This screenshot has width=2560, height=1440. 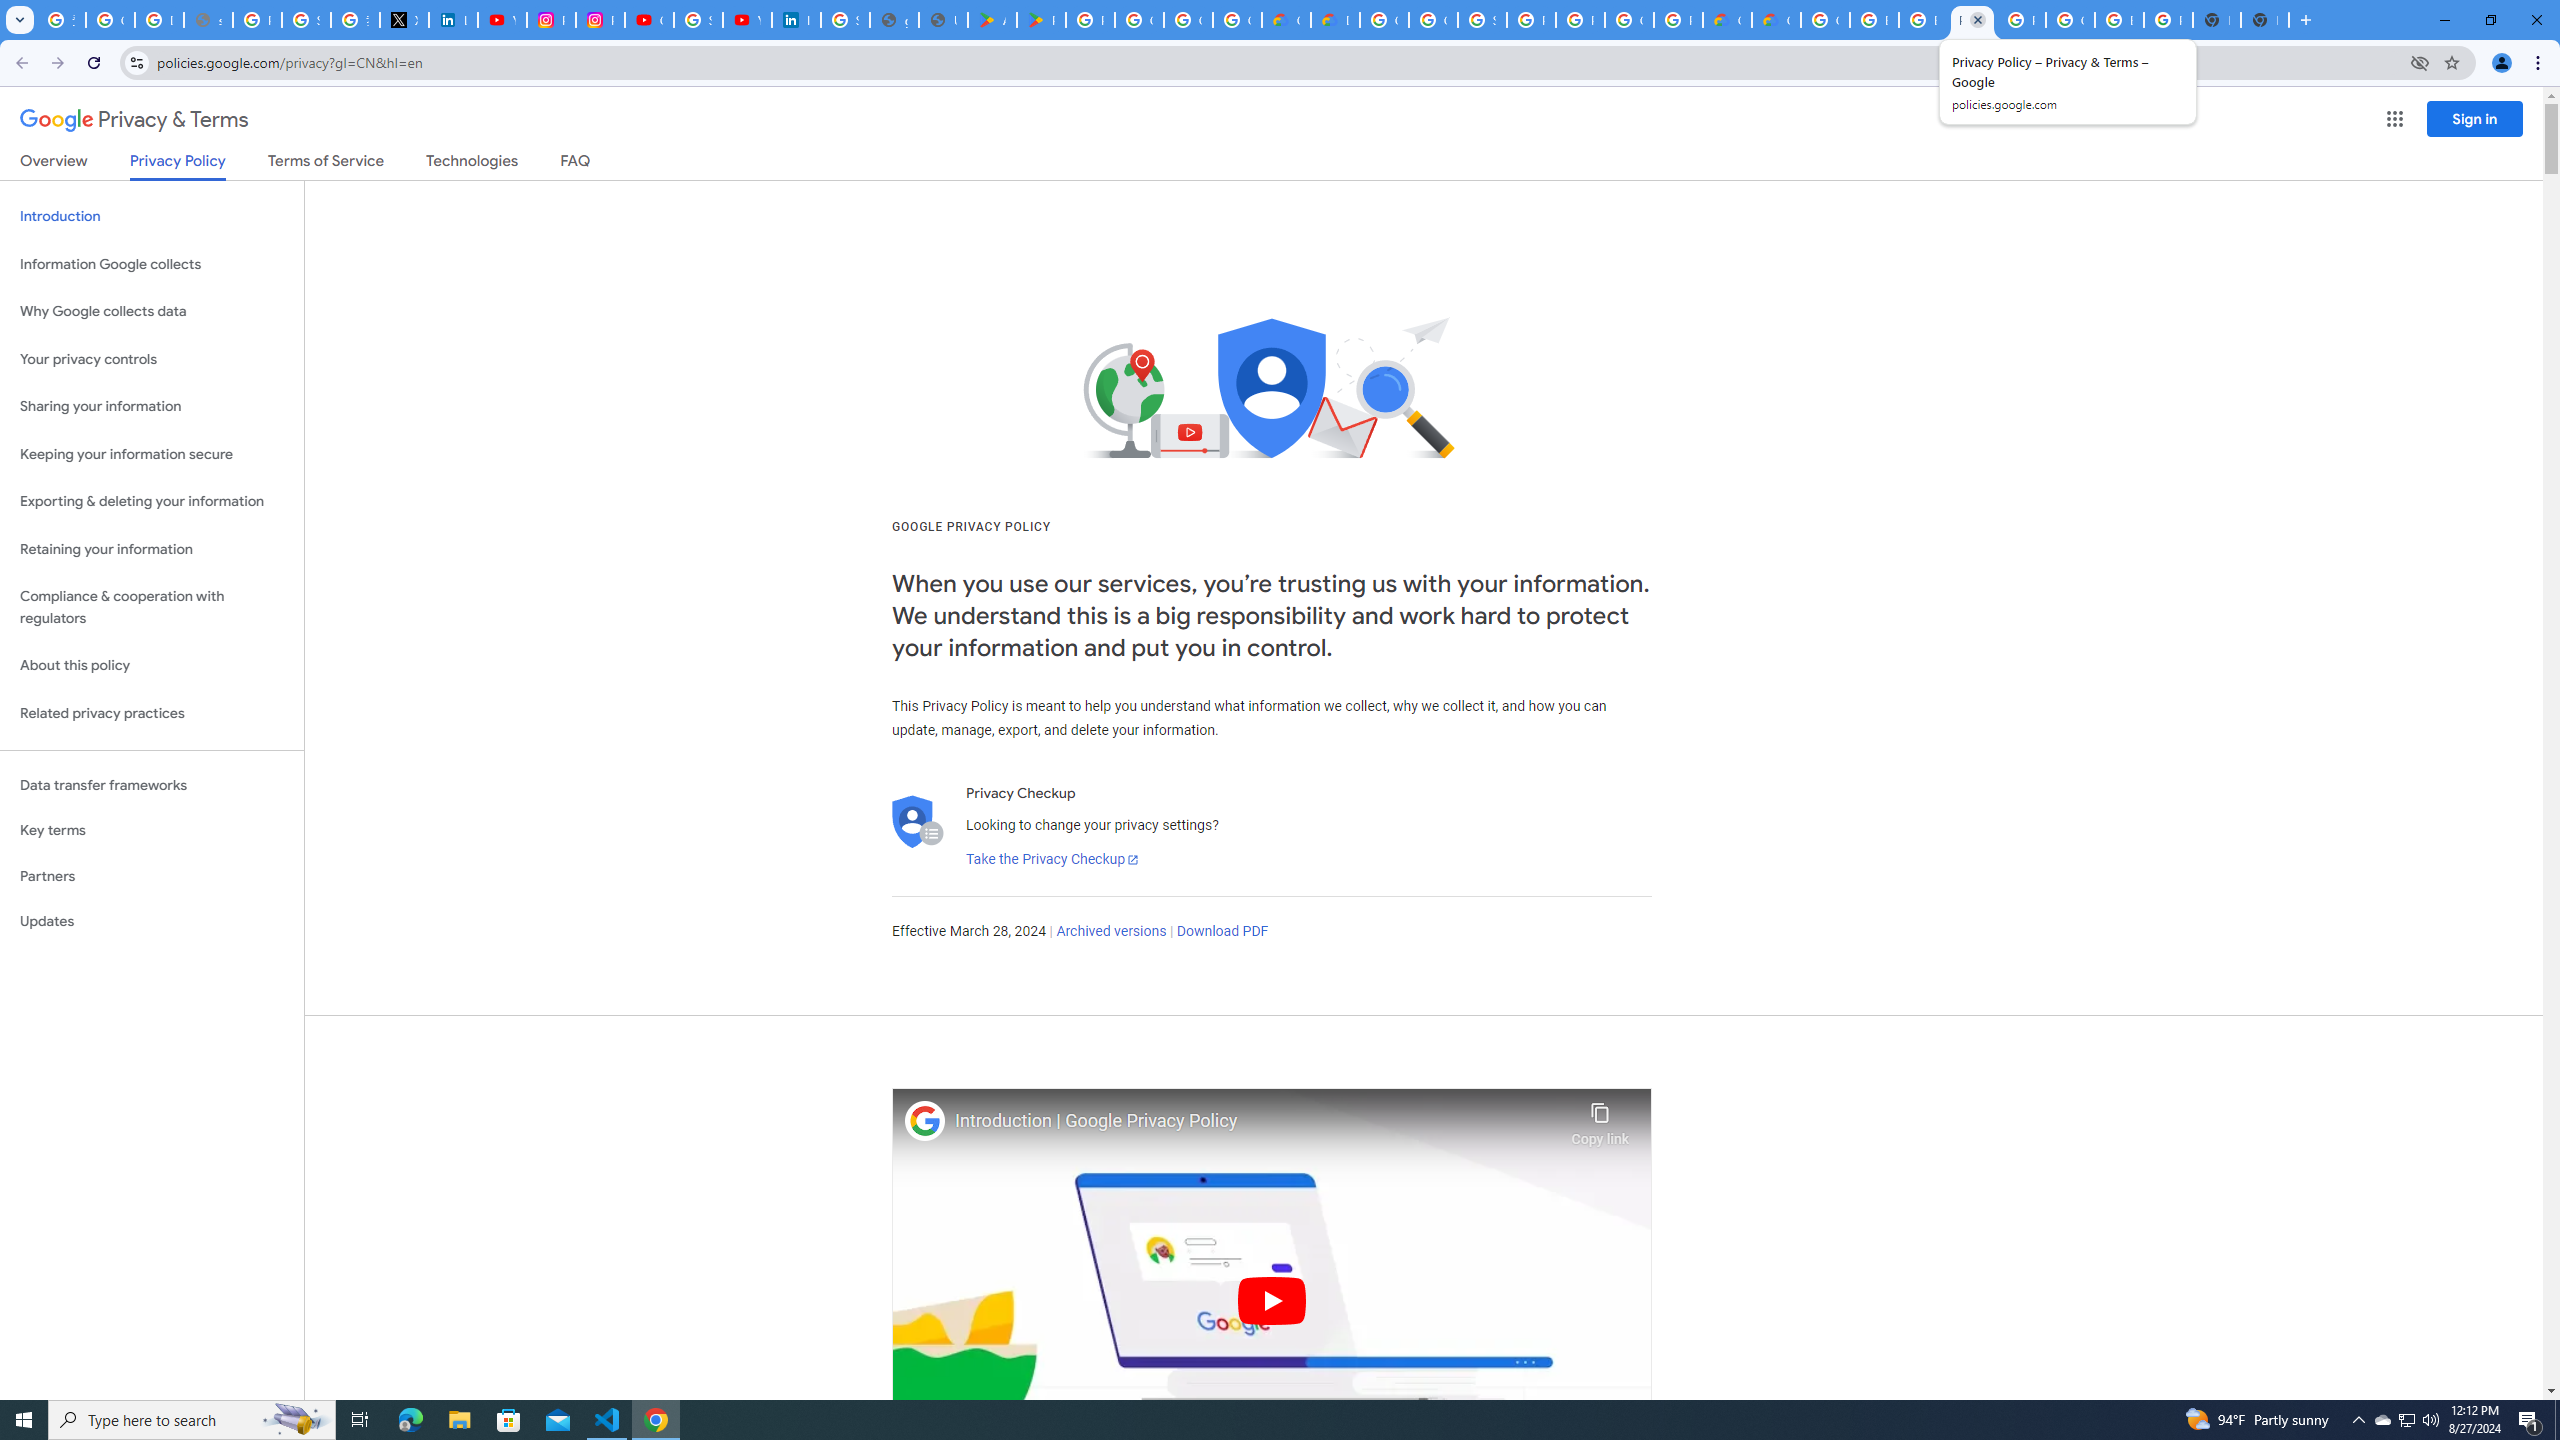 I want to click on Google Workspace - Specific Terms, so click(x=1236, y=20).